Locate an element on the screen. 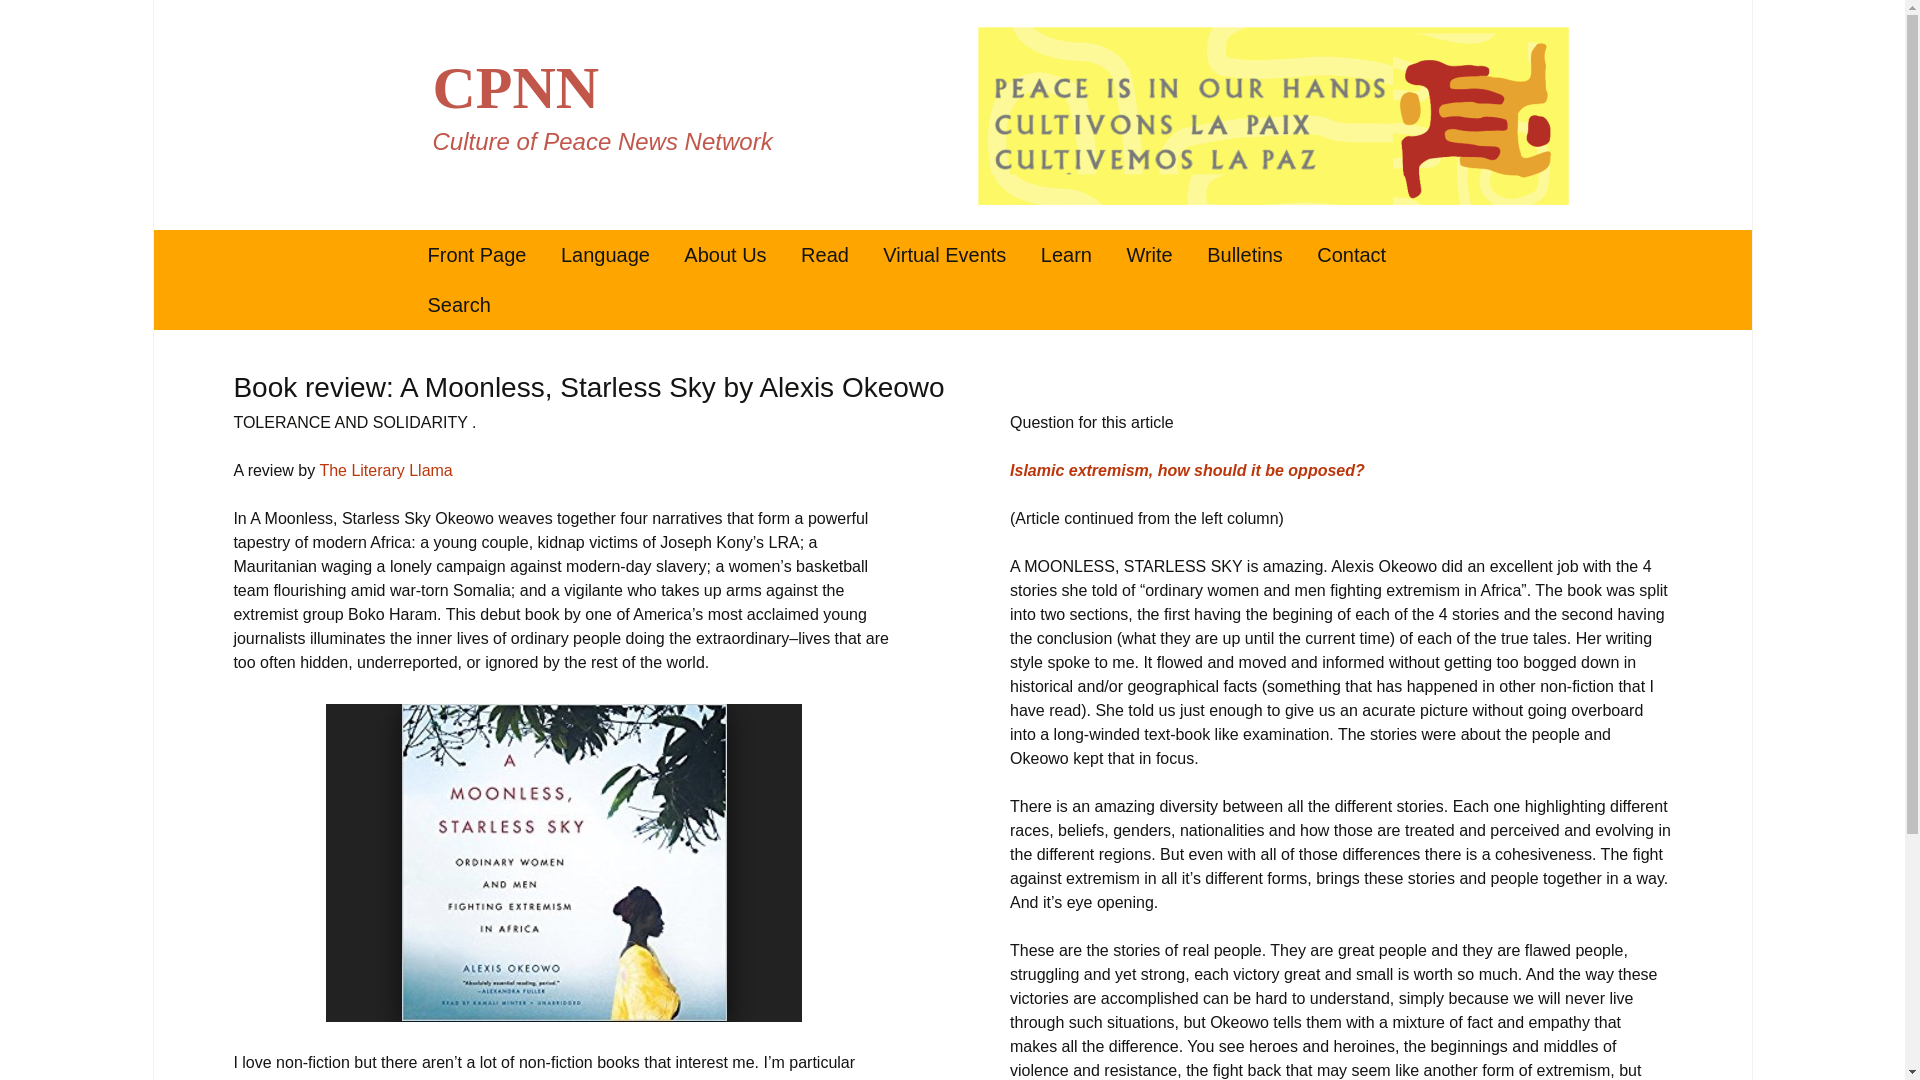  About Us is located at coordinates (724, 254).